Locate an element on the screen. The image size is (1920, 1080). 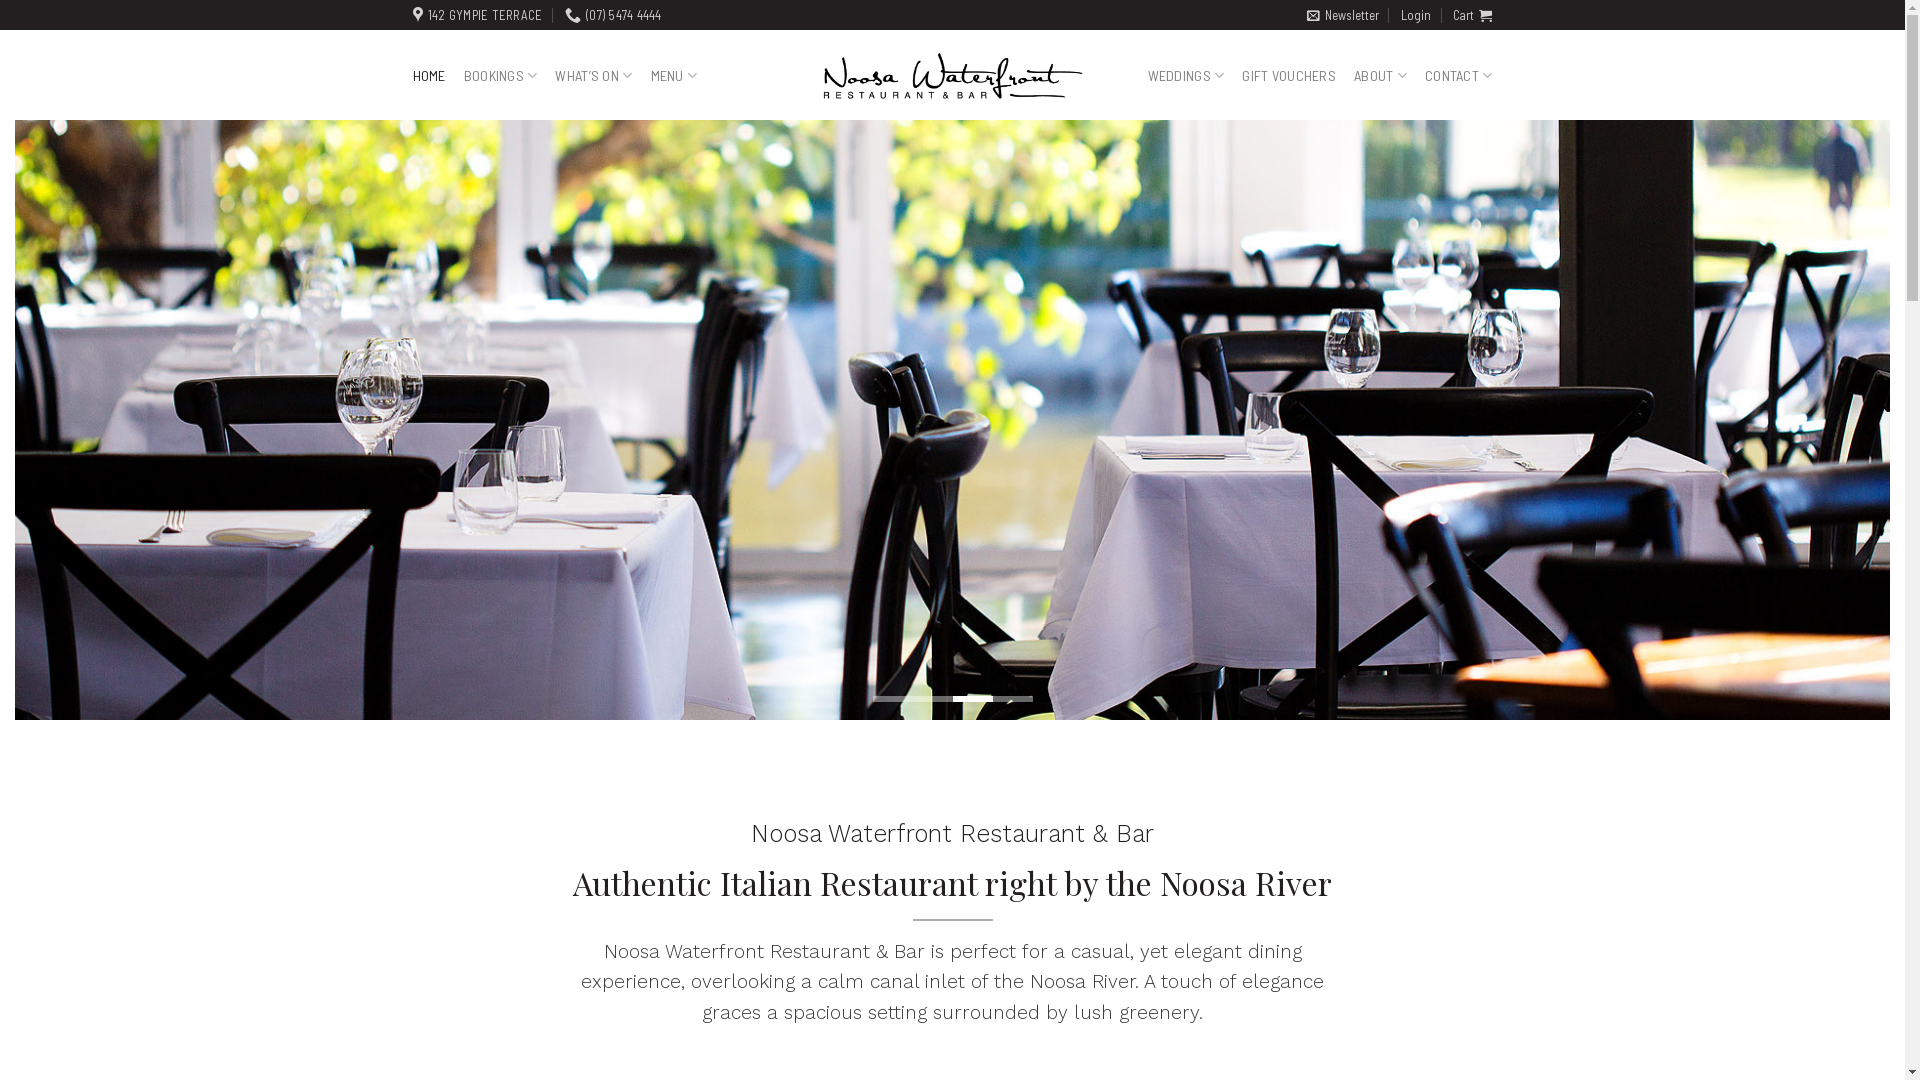
MENU is located at coordinates (674, 76).